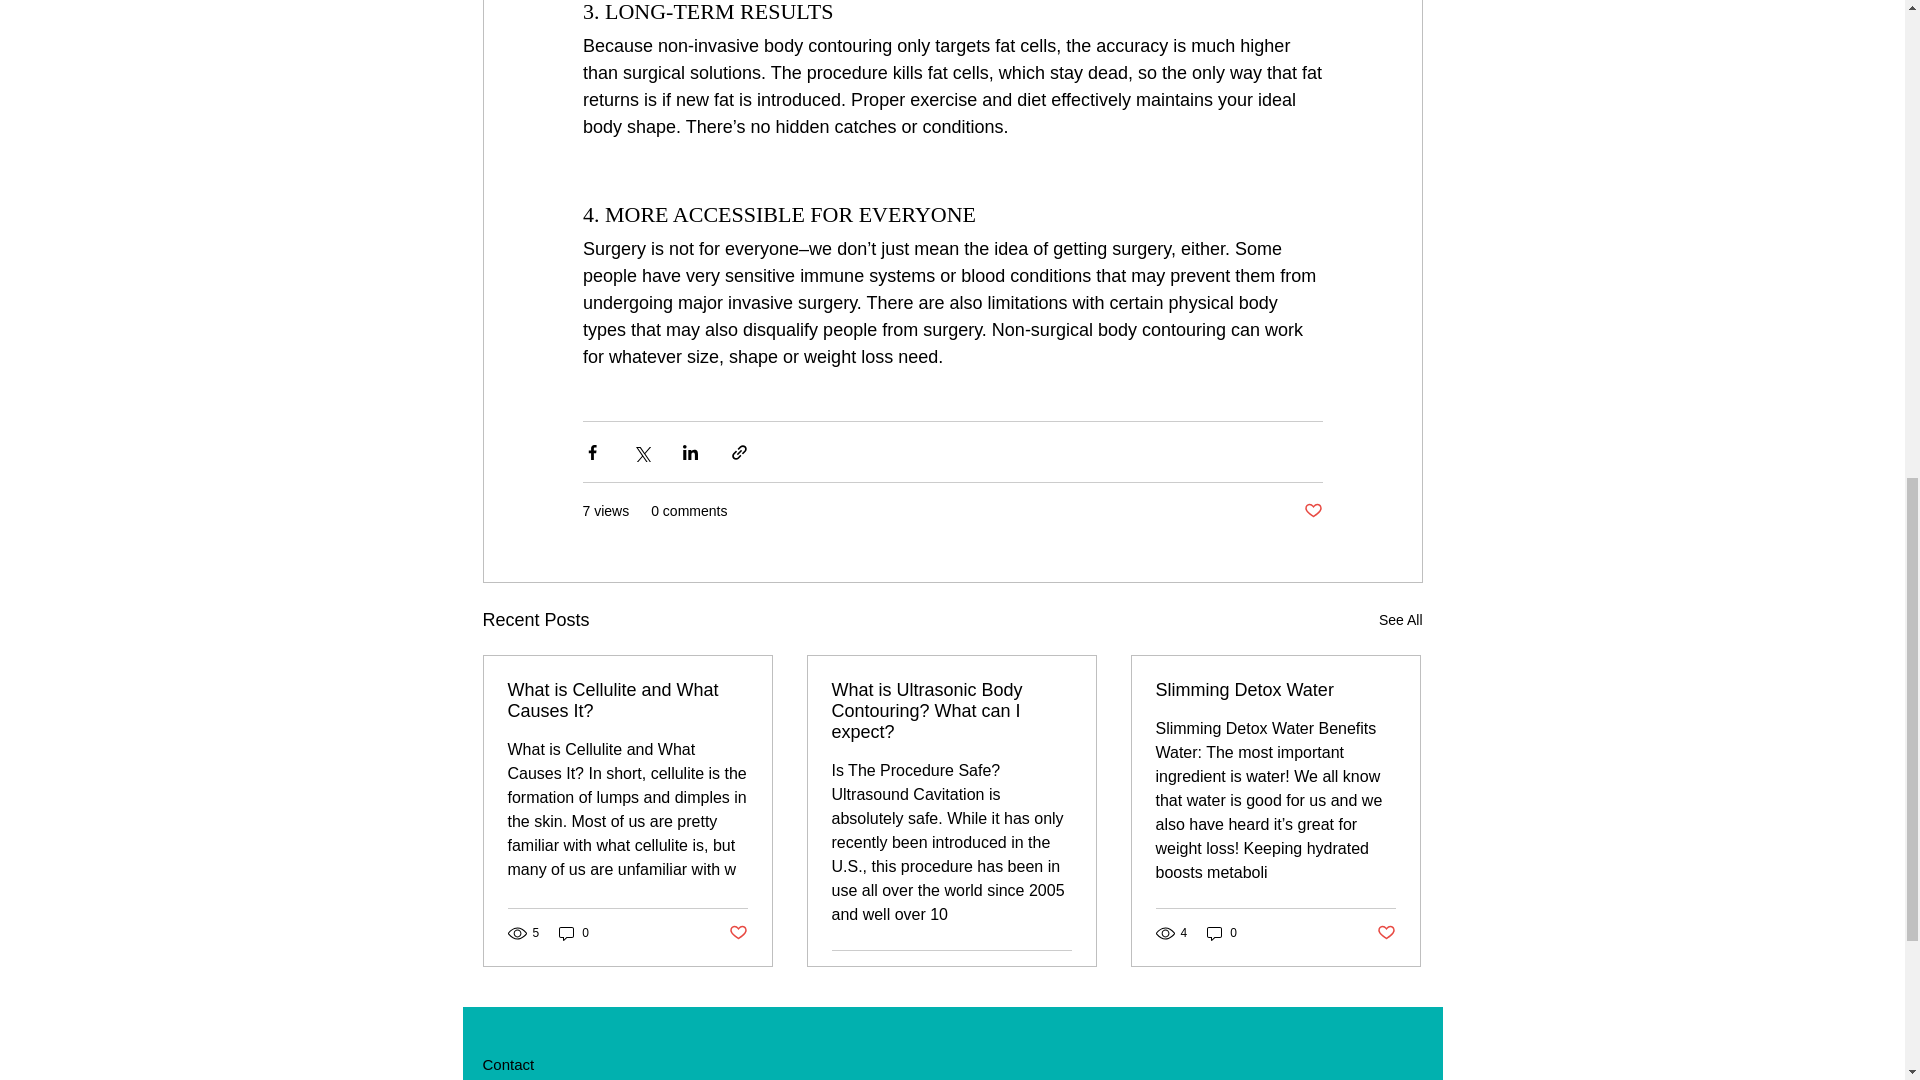 The image size is (1920, 1080). I want to click on Post not marked as liked, so click(1386, 932).